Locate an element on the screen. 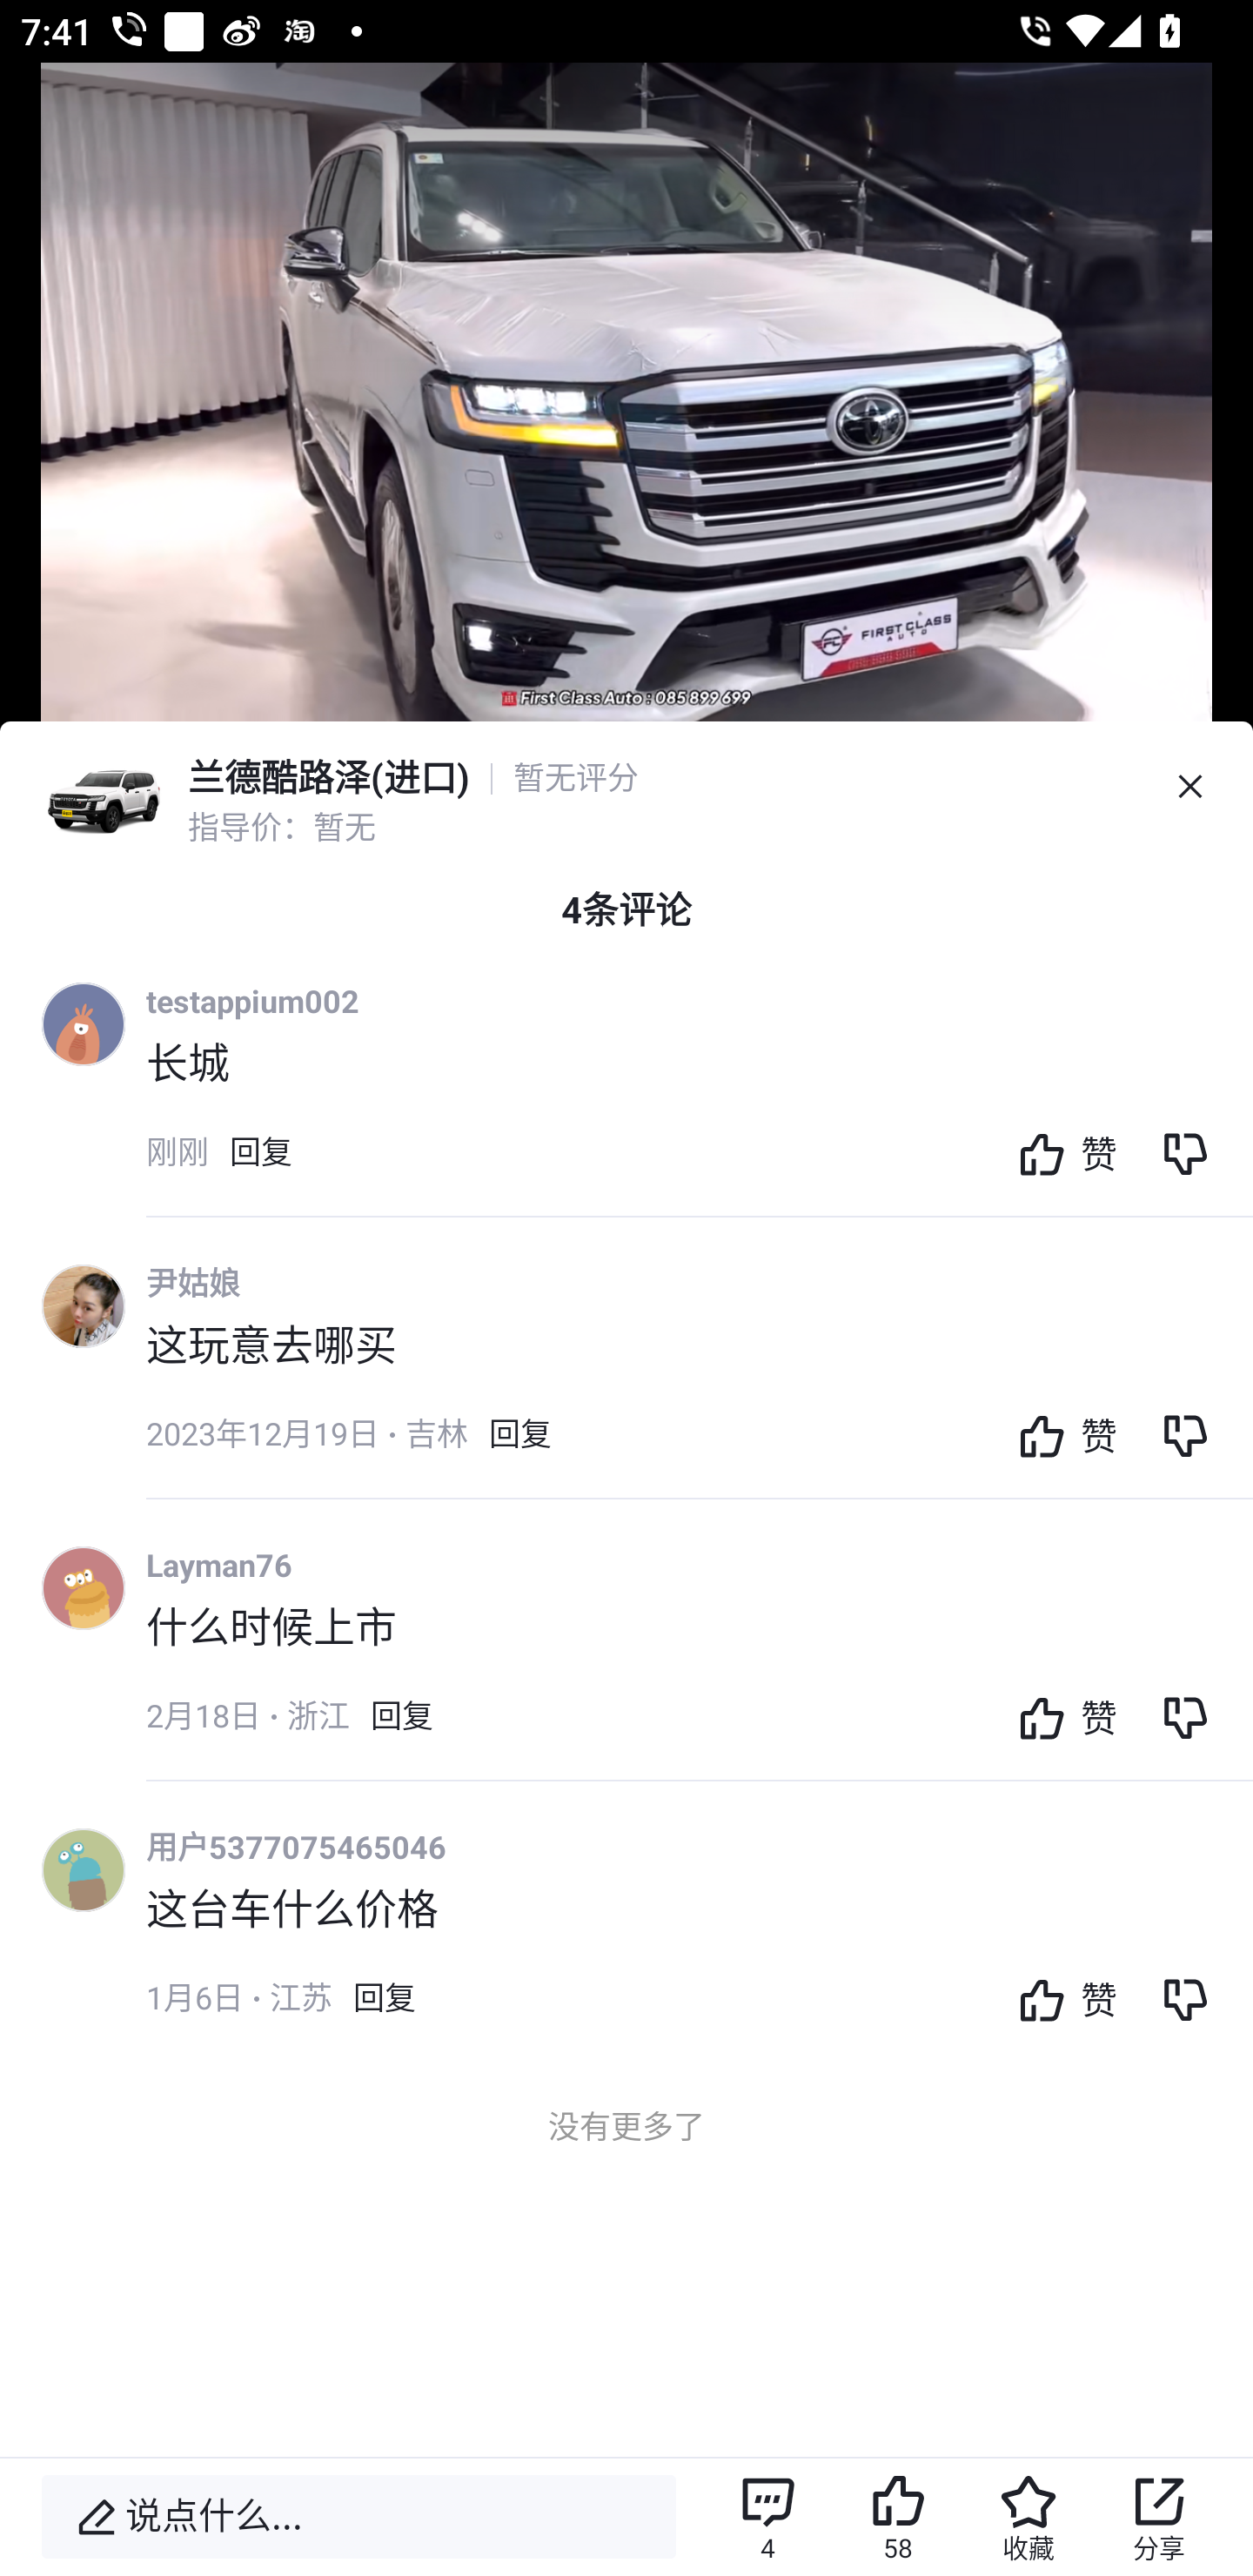 The image size is (1253, 2576). Layman76 is located at coordinates (219, 1565).